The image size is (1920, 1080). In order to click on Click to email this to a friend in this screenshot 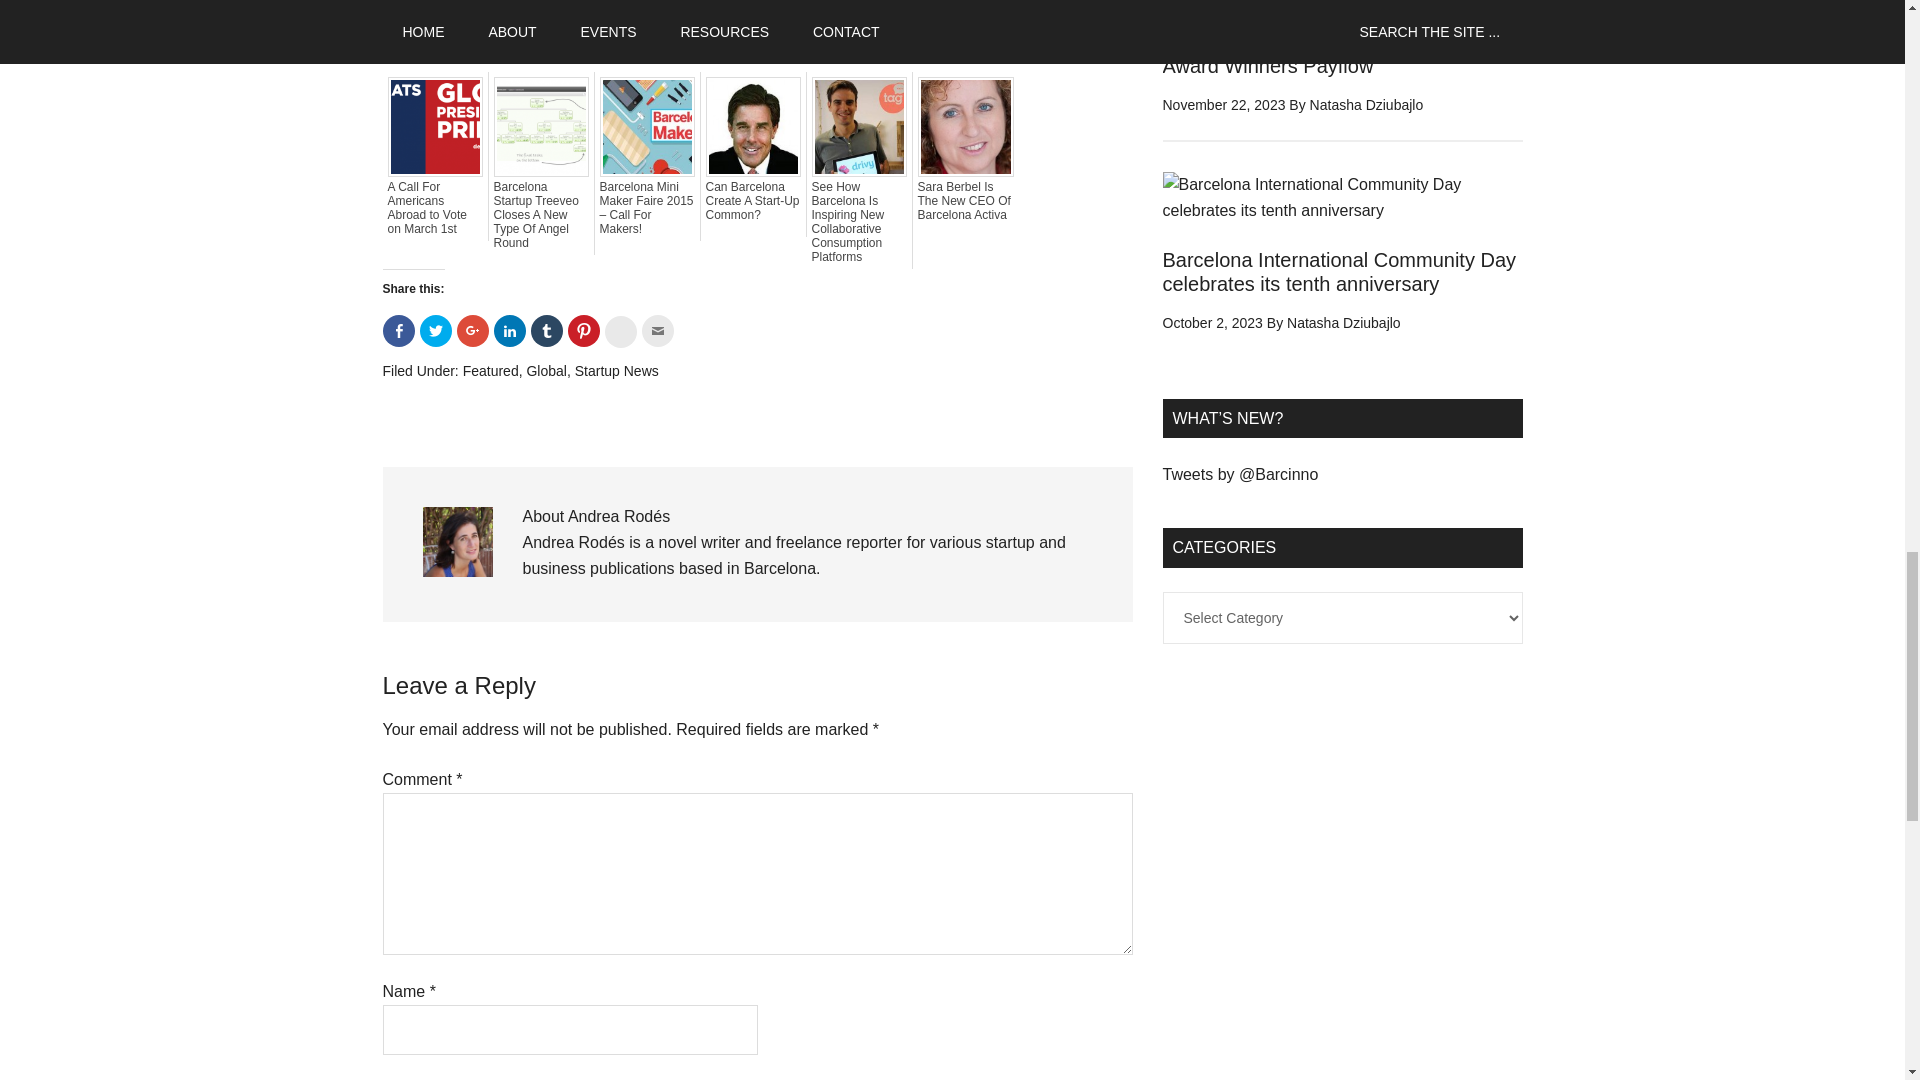, I will do `click(657, 330)`.